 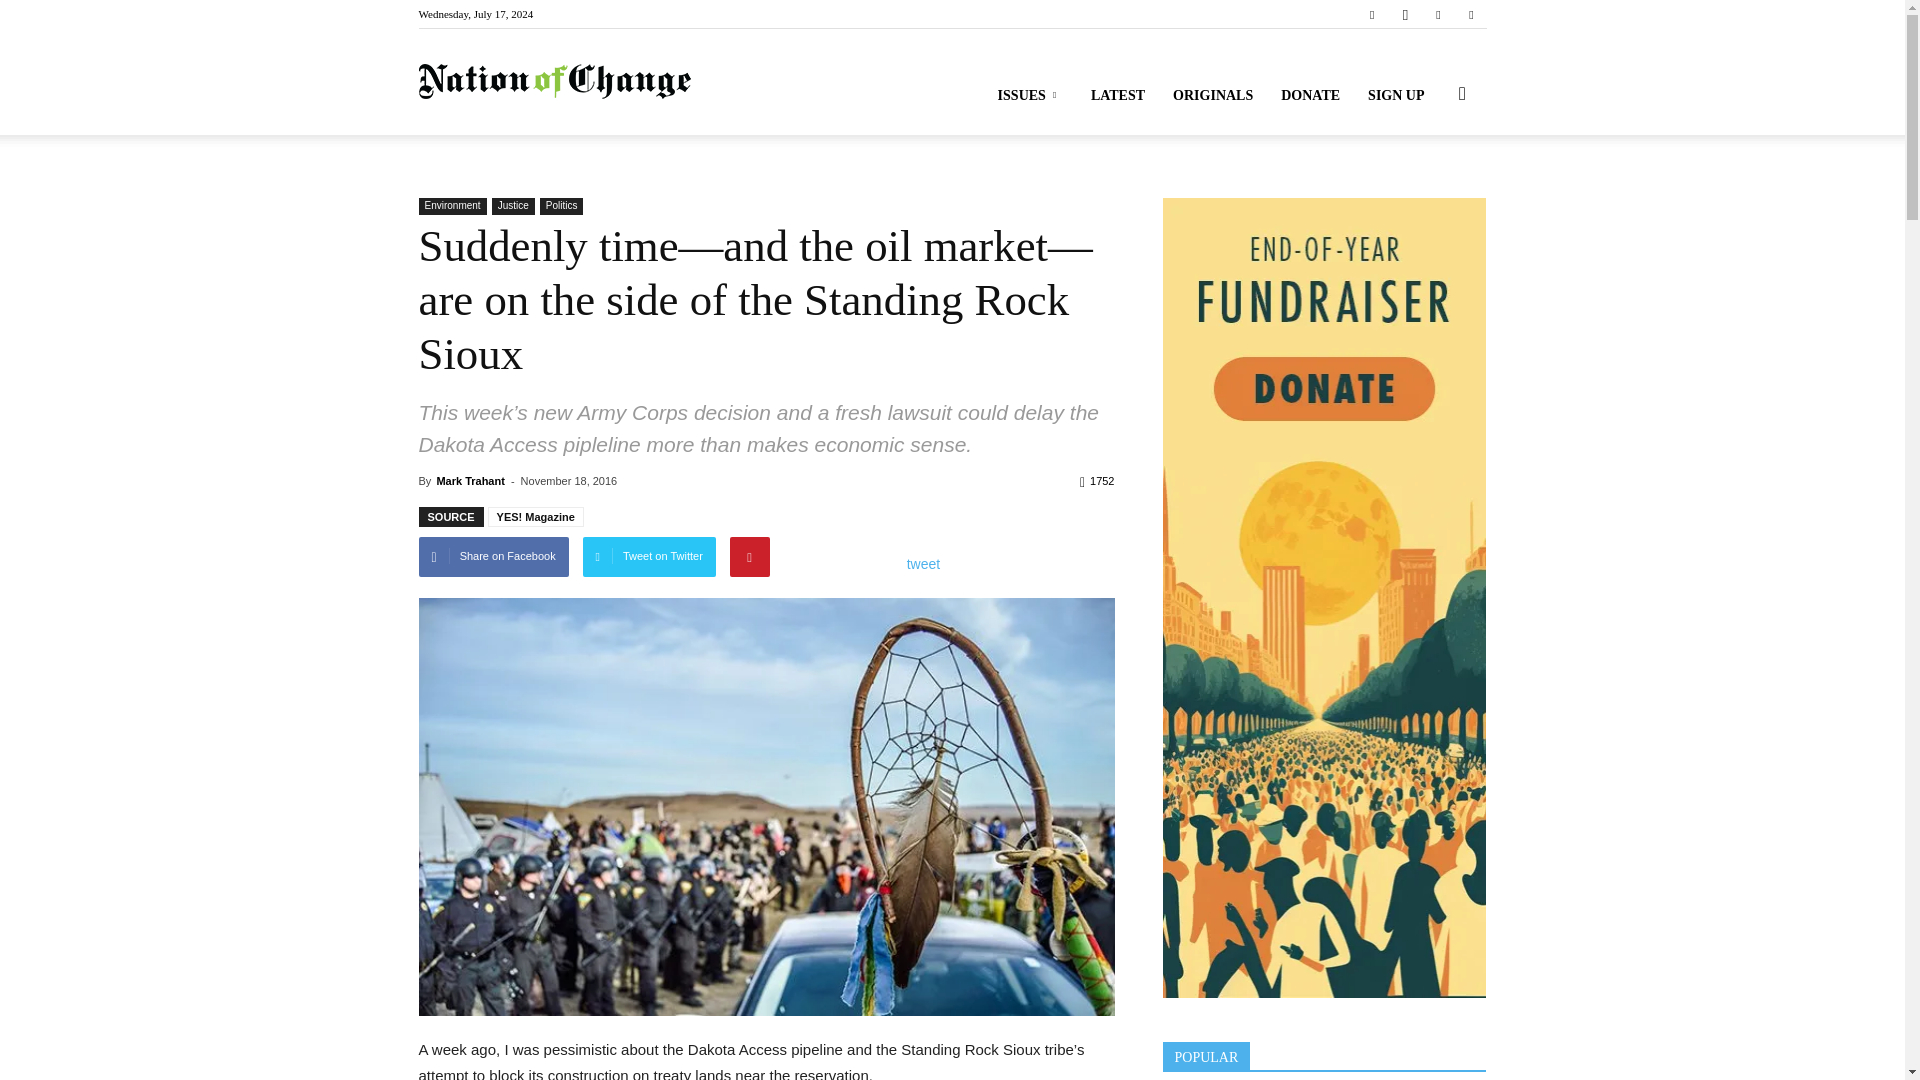 What do you see at coordinates (1030, 96) in the screenshot?
I see `ISSUES` at bounding box center [1030, 96].